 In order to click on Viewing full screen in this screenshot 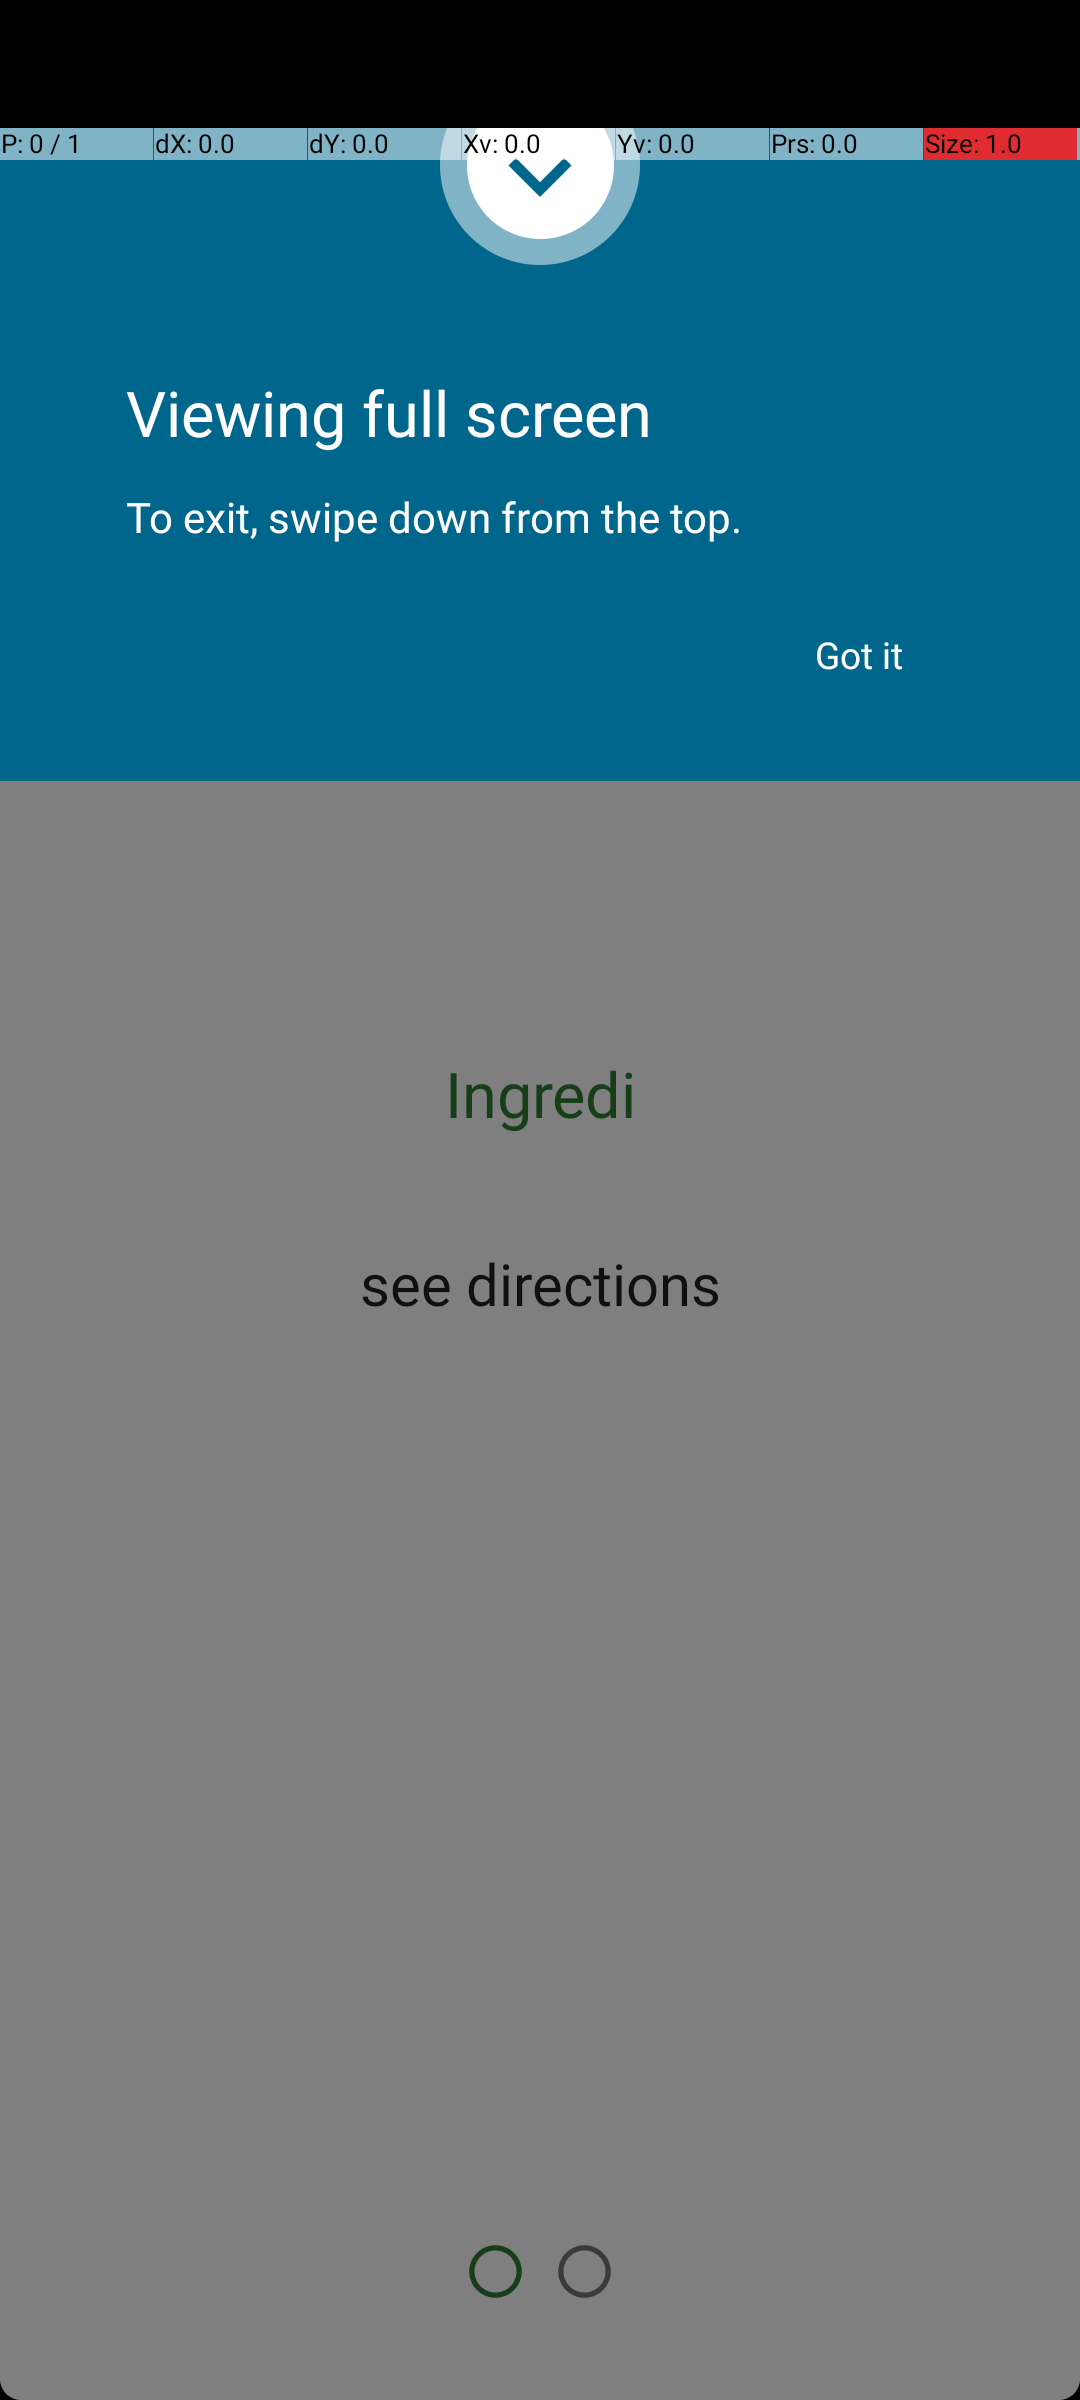, I will do `click(540, 360)`.